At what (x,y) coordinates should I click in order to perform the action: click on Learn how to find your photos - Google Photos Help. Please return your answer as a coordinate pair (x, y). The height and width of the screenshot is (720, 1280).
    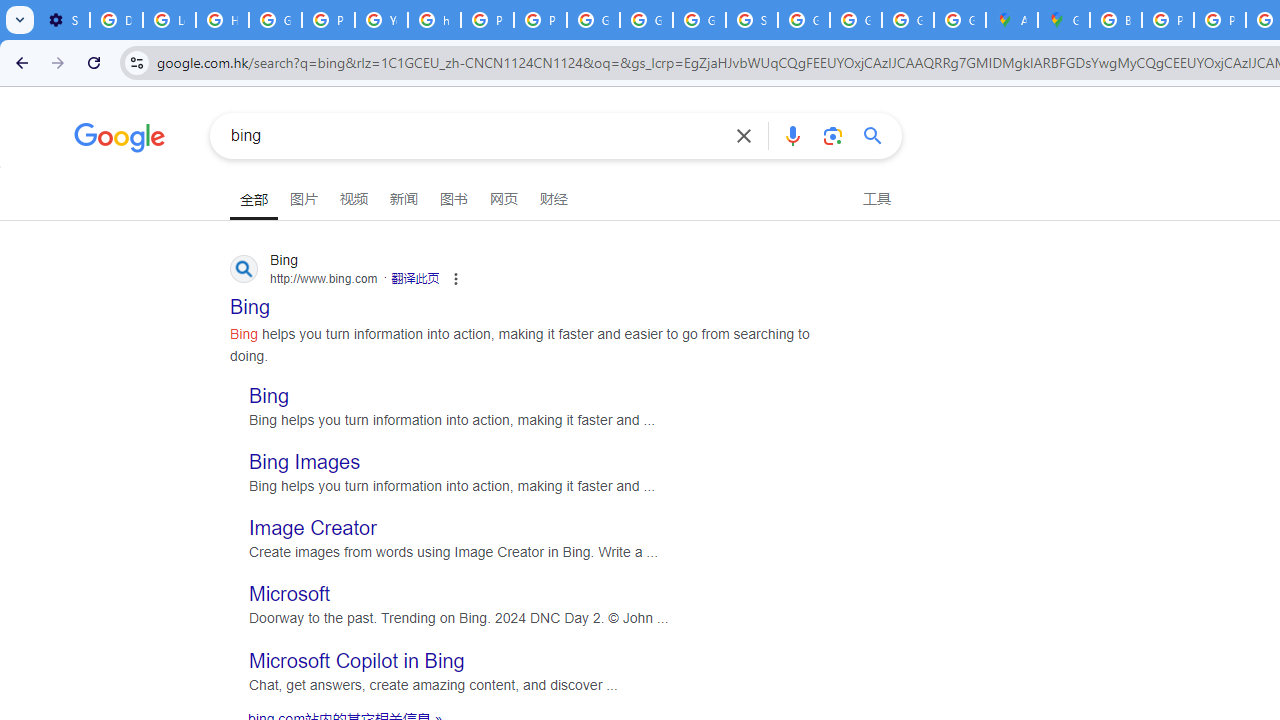
    Looking at the image, I should click on (169, 20).